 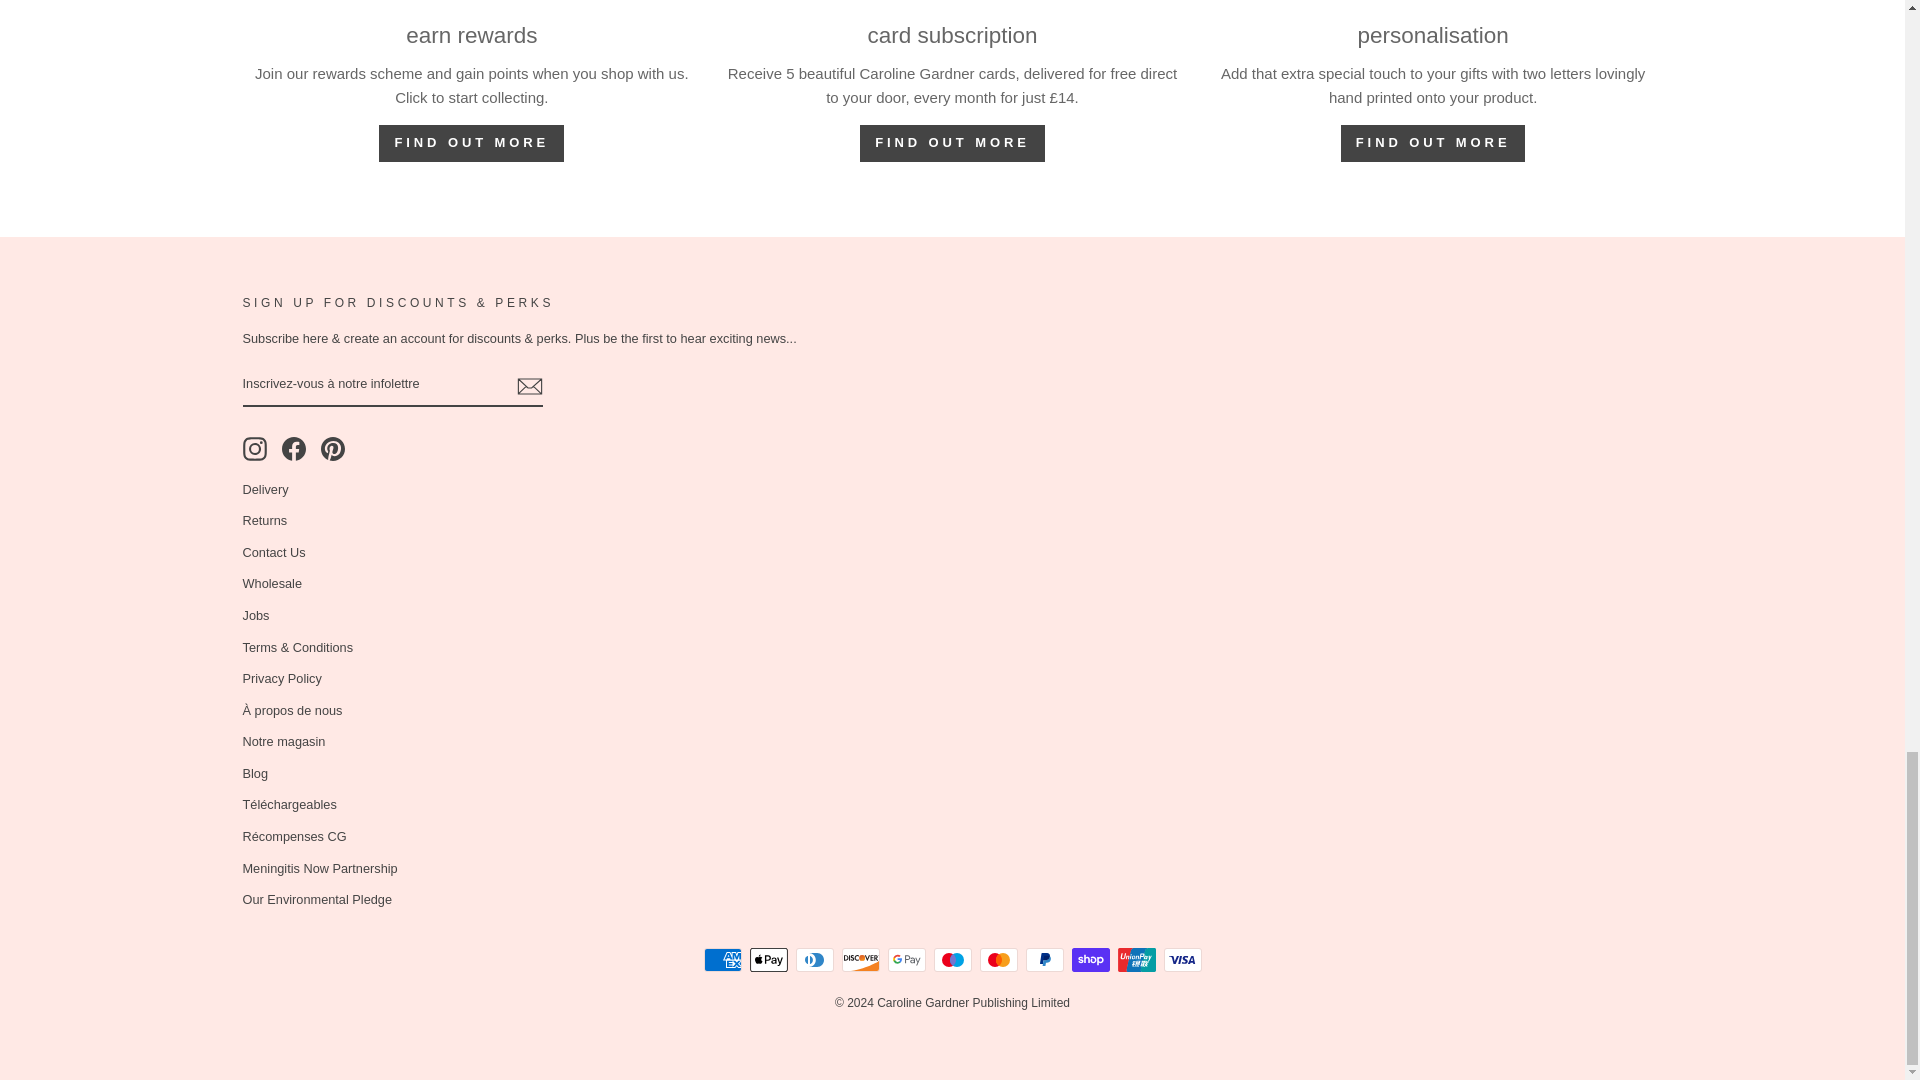 I want to click on icon-email, so click(x=528, y=386).